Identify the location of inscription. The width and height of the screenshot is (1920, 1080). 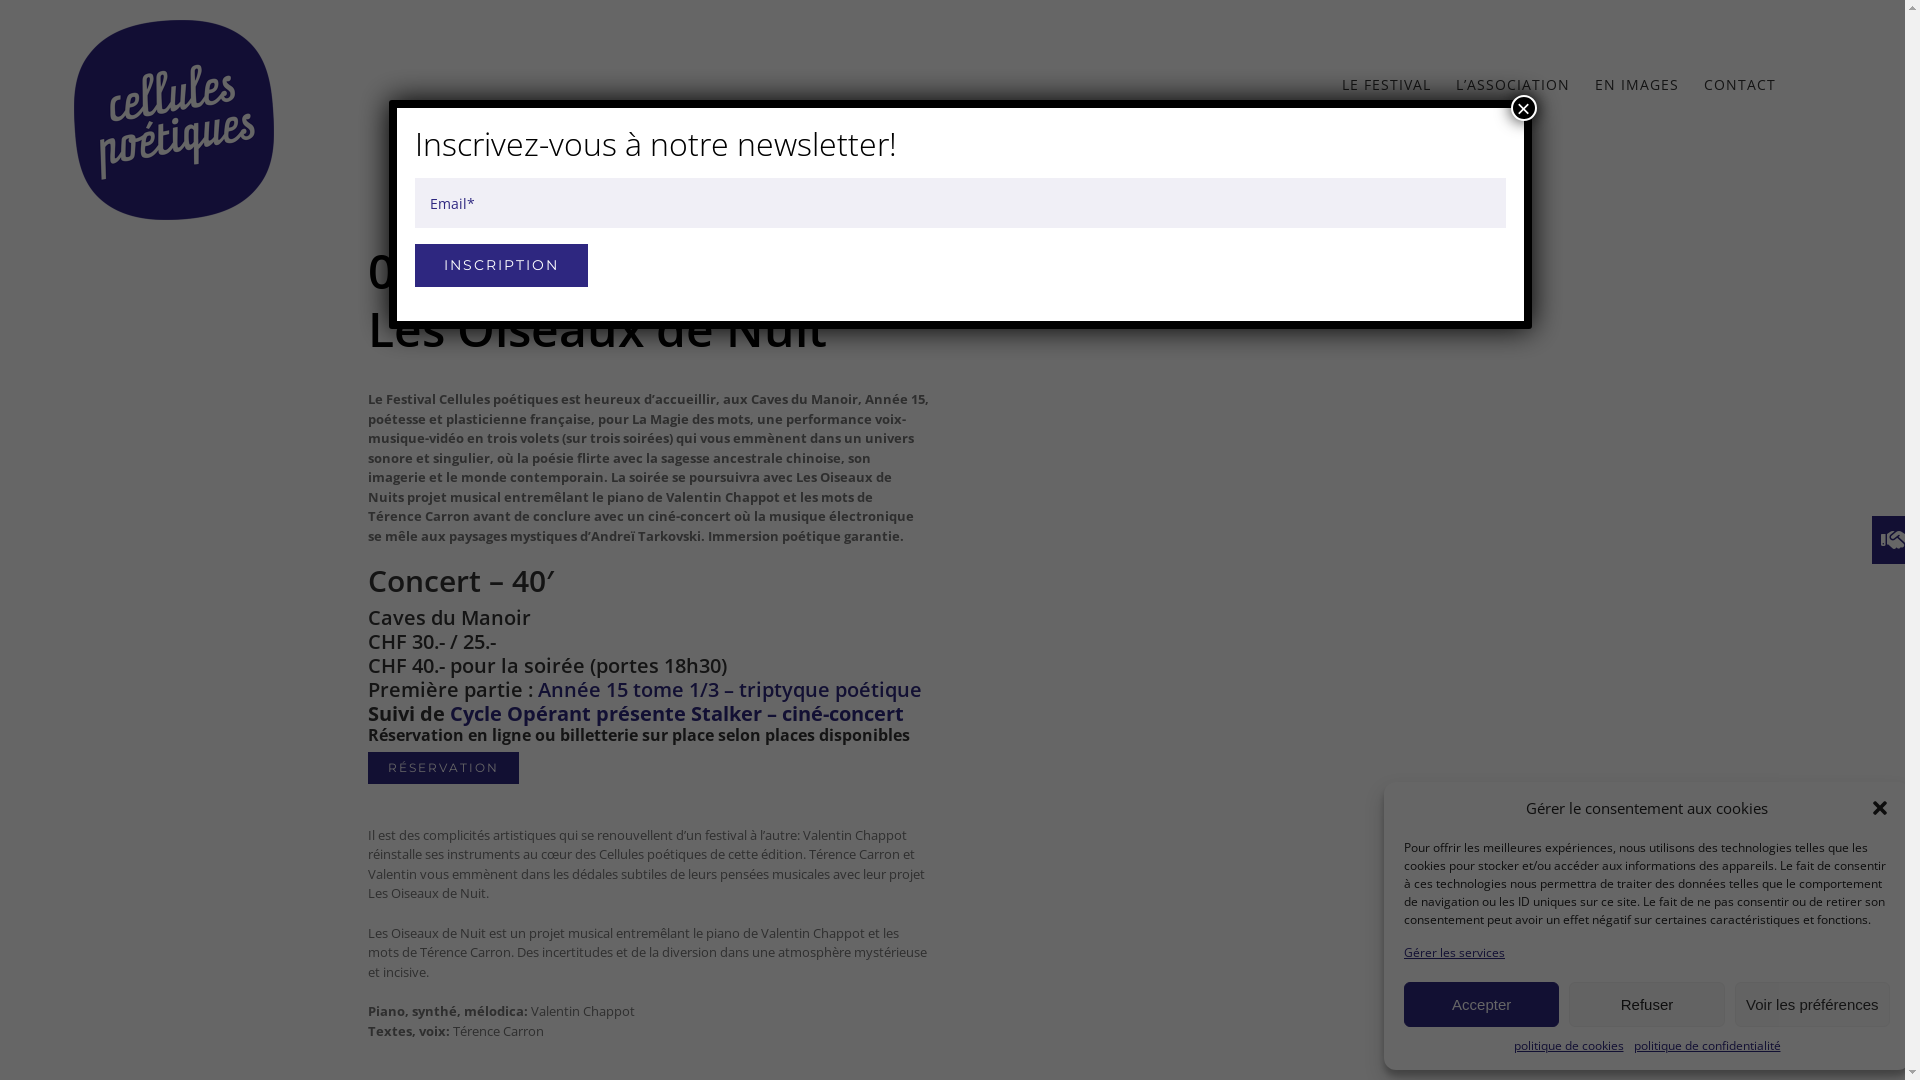
(500, 266).